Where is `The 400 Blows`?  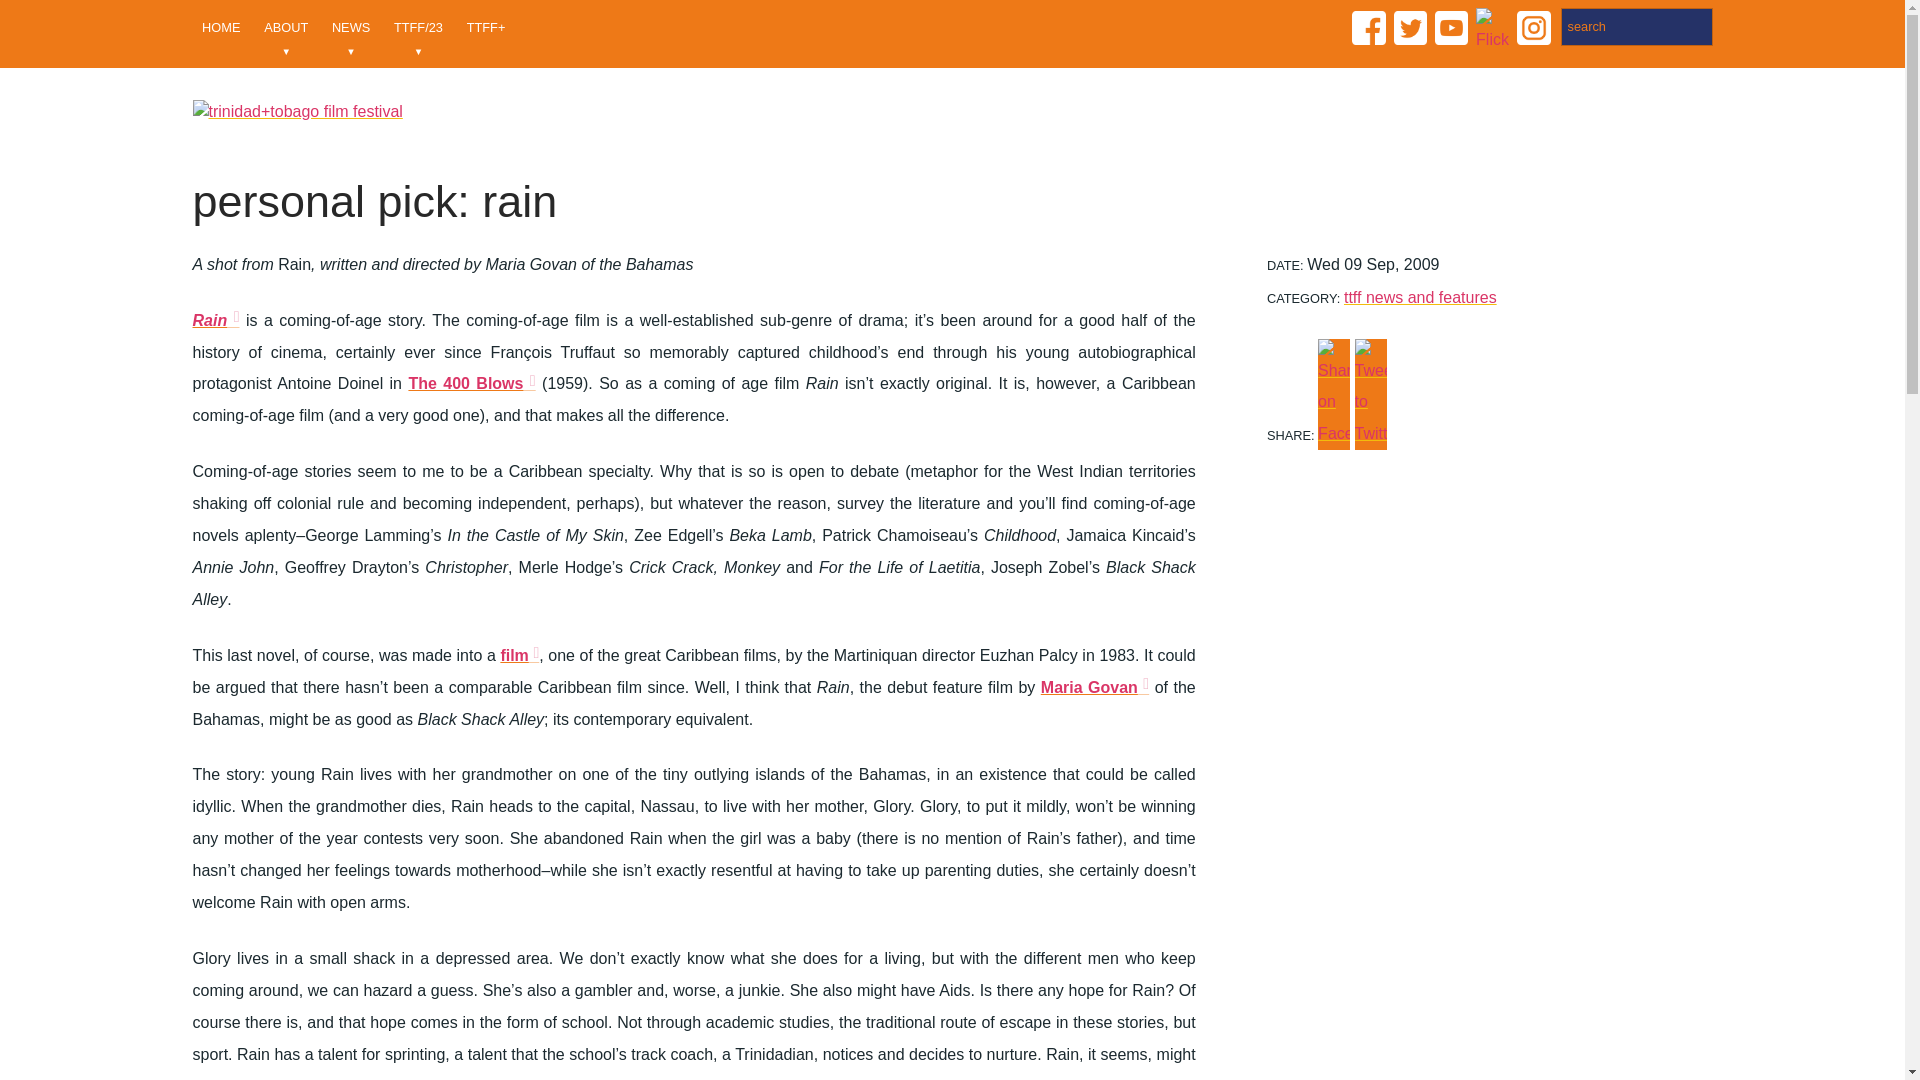
The 400 Blows is located at coordinates (471, 382).